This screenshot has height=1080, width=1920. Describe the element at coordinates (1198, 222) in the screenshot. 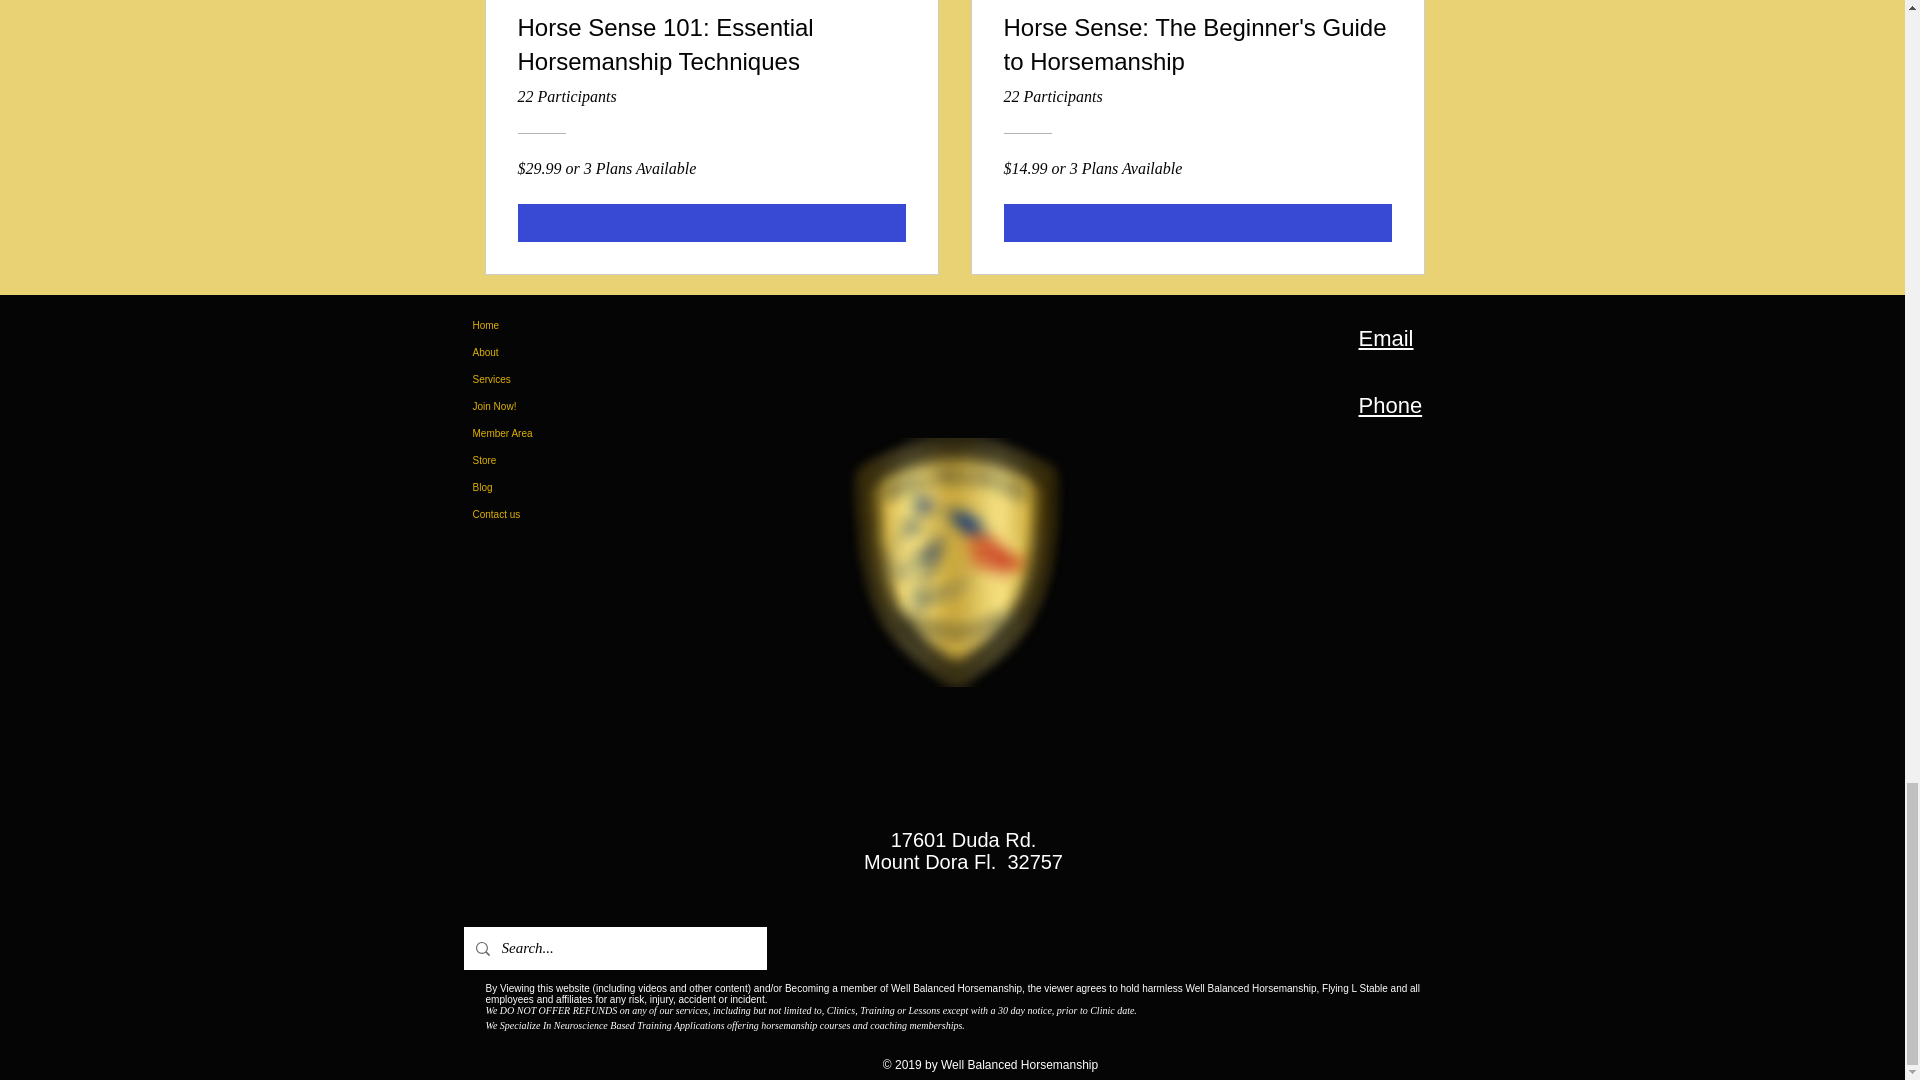

I see `View Details` at that location.